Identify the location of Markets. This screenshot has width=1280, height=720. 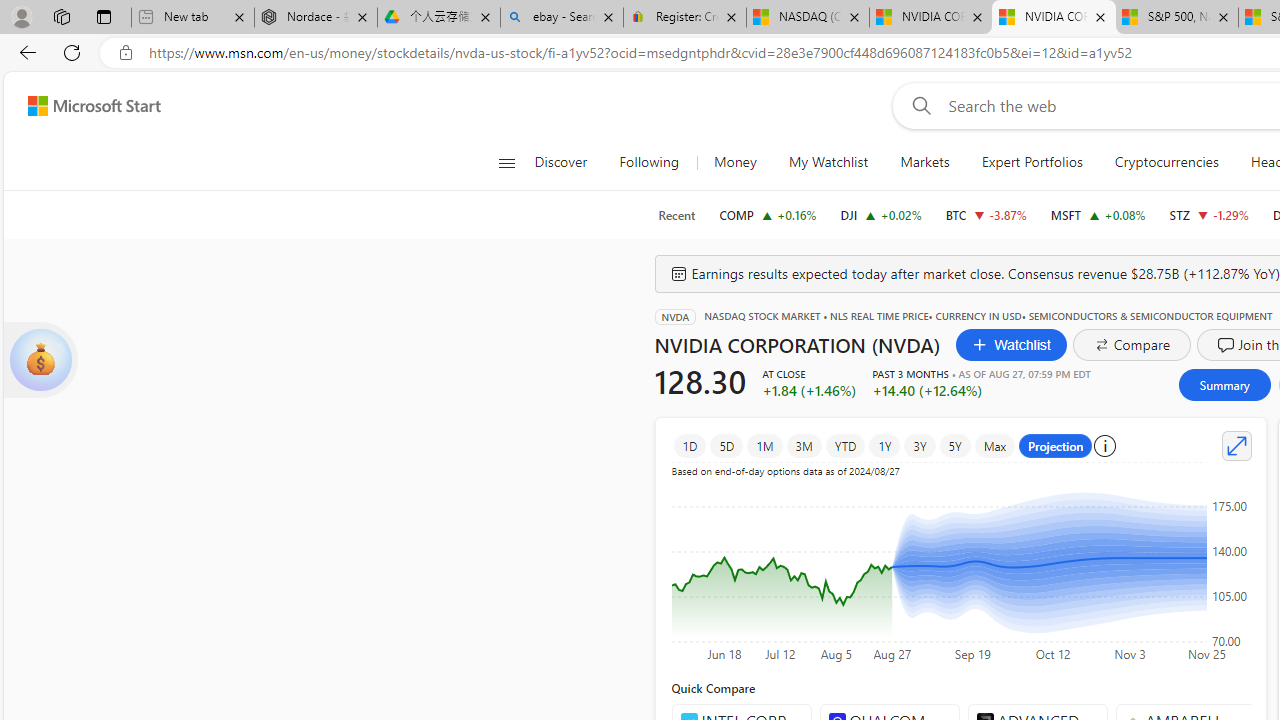
(924, 162).